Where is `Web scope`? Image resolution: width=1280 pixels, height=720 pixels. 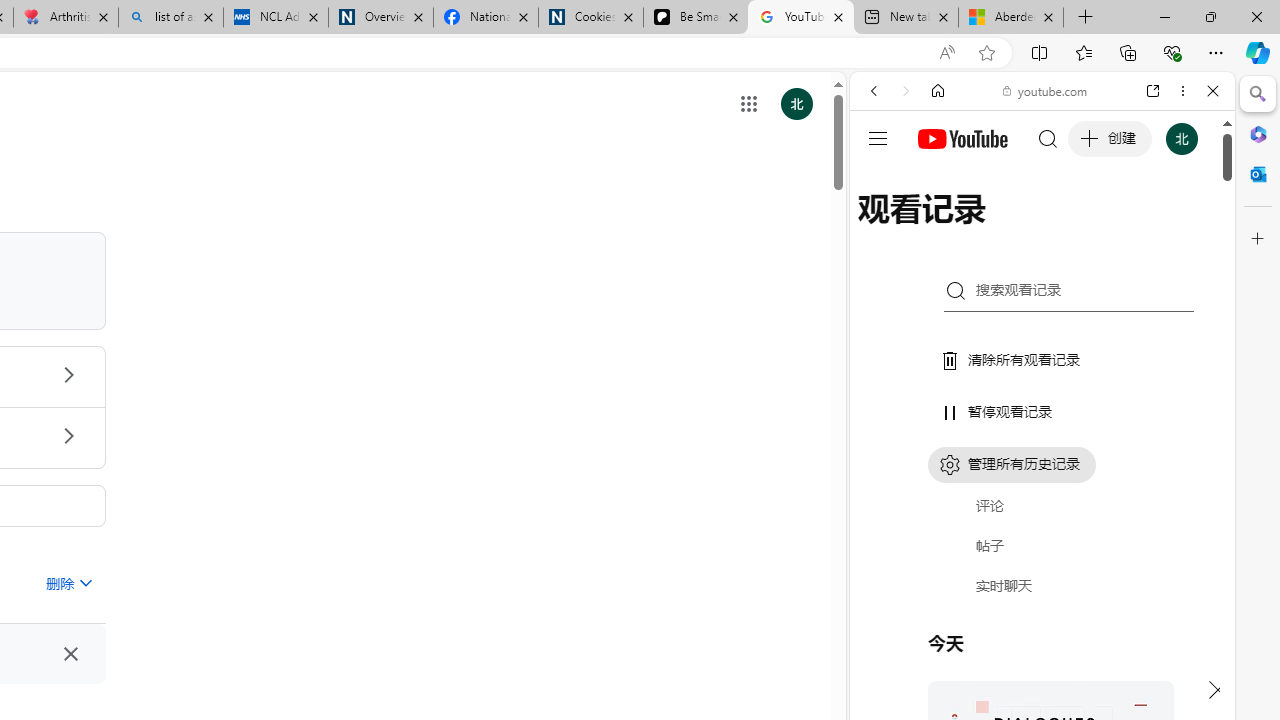
Web scope is located at coordinates (882, 180).